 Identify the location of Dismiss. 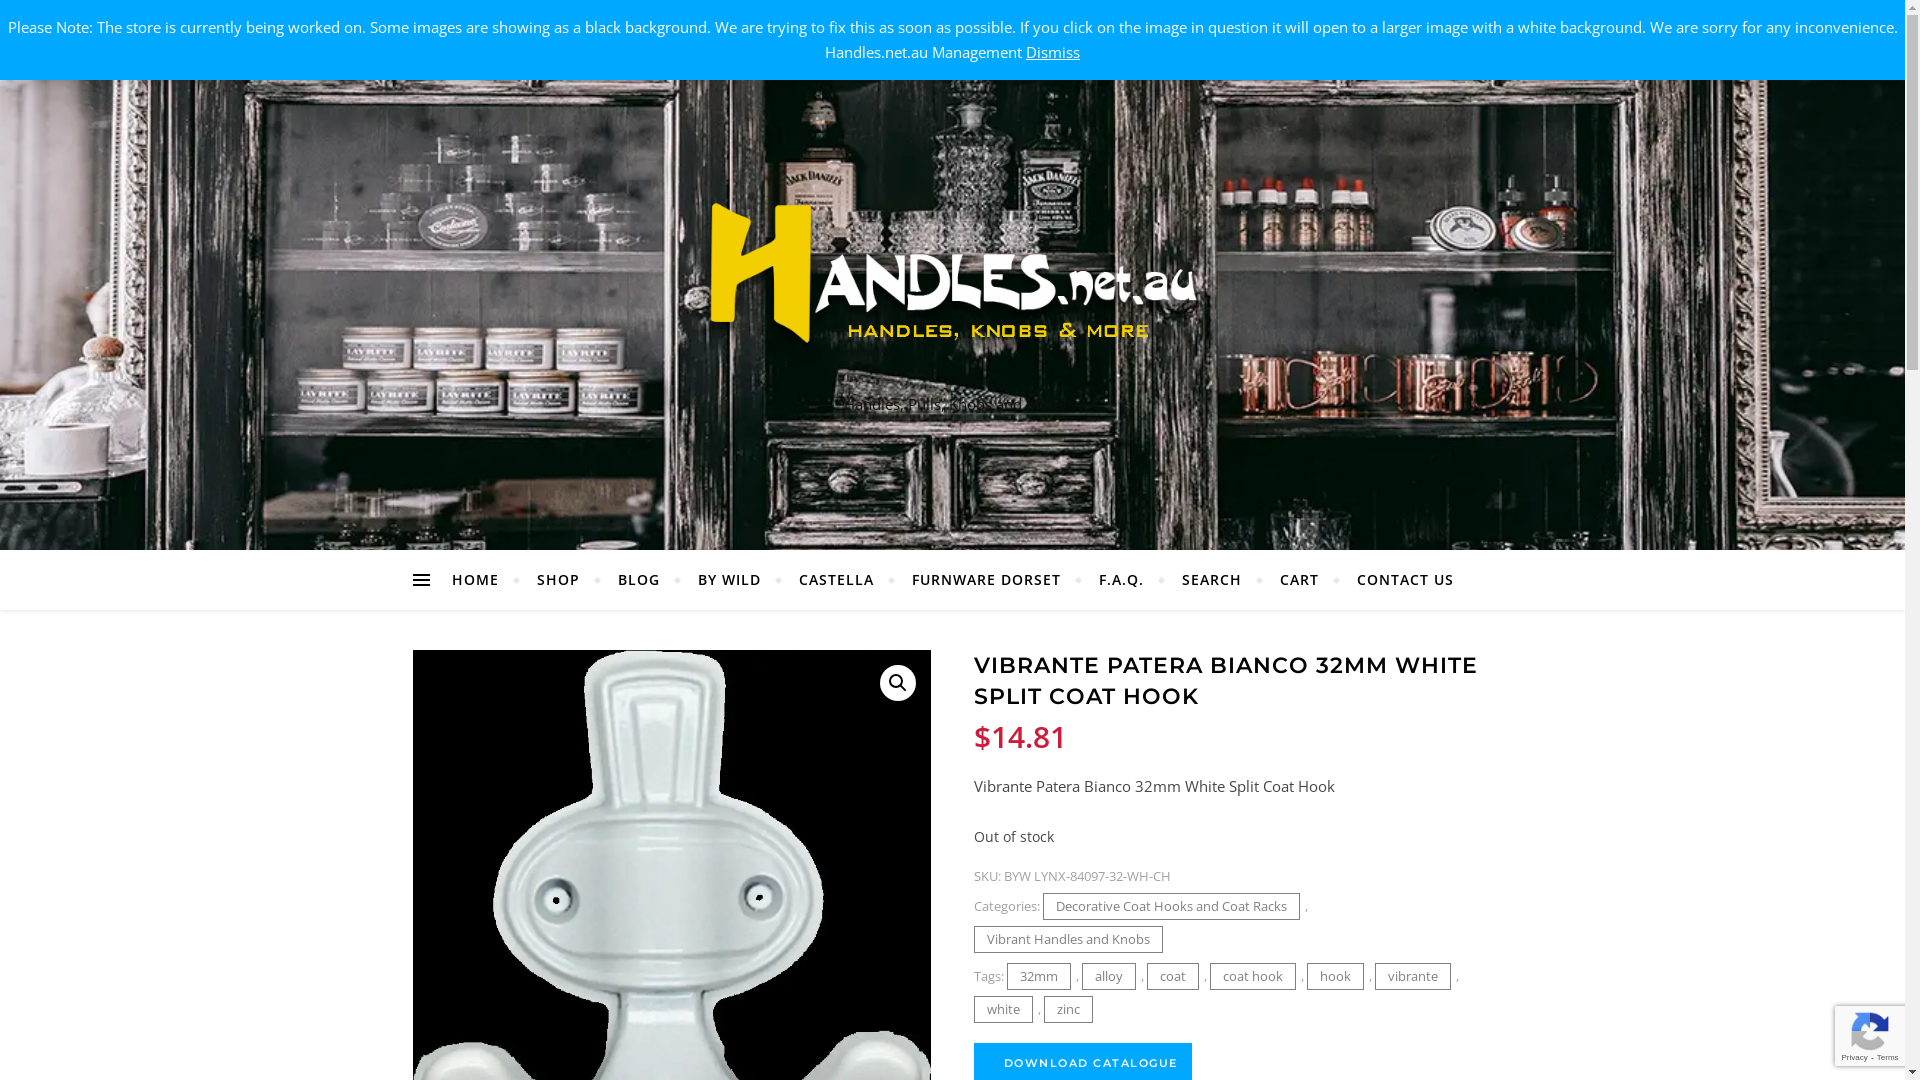
(1053, 52).